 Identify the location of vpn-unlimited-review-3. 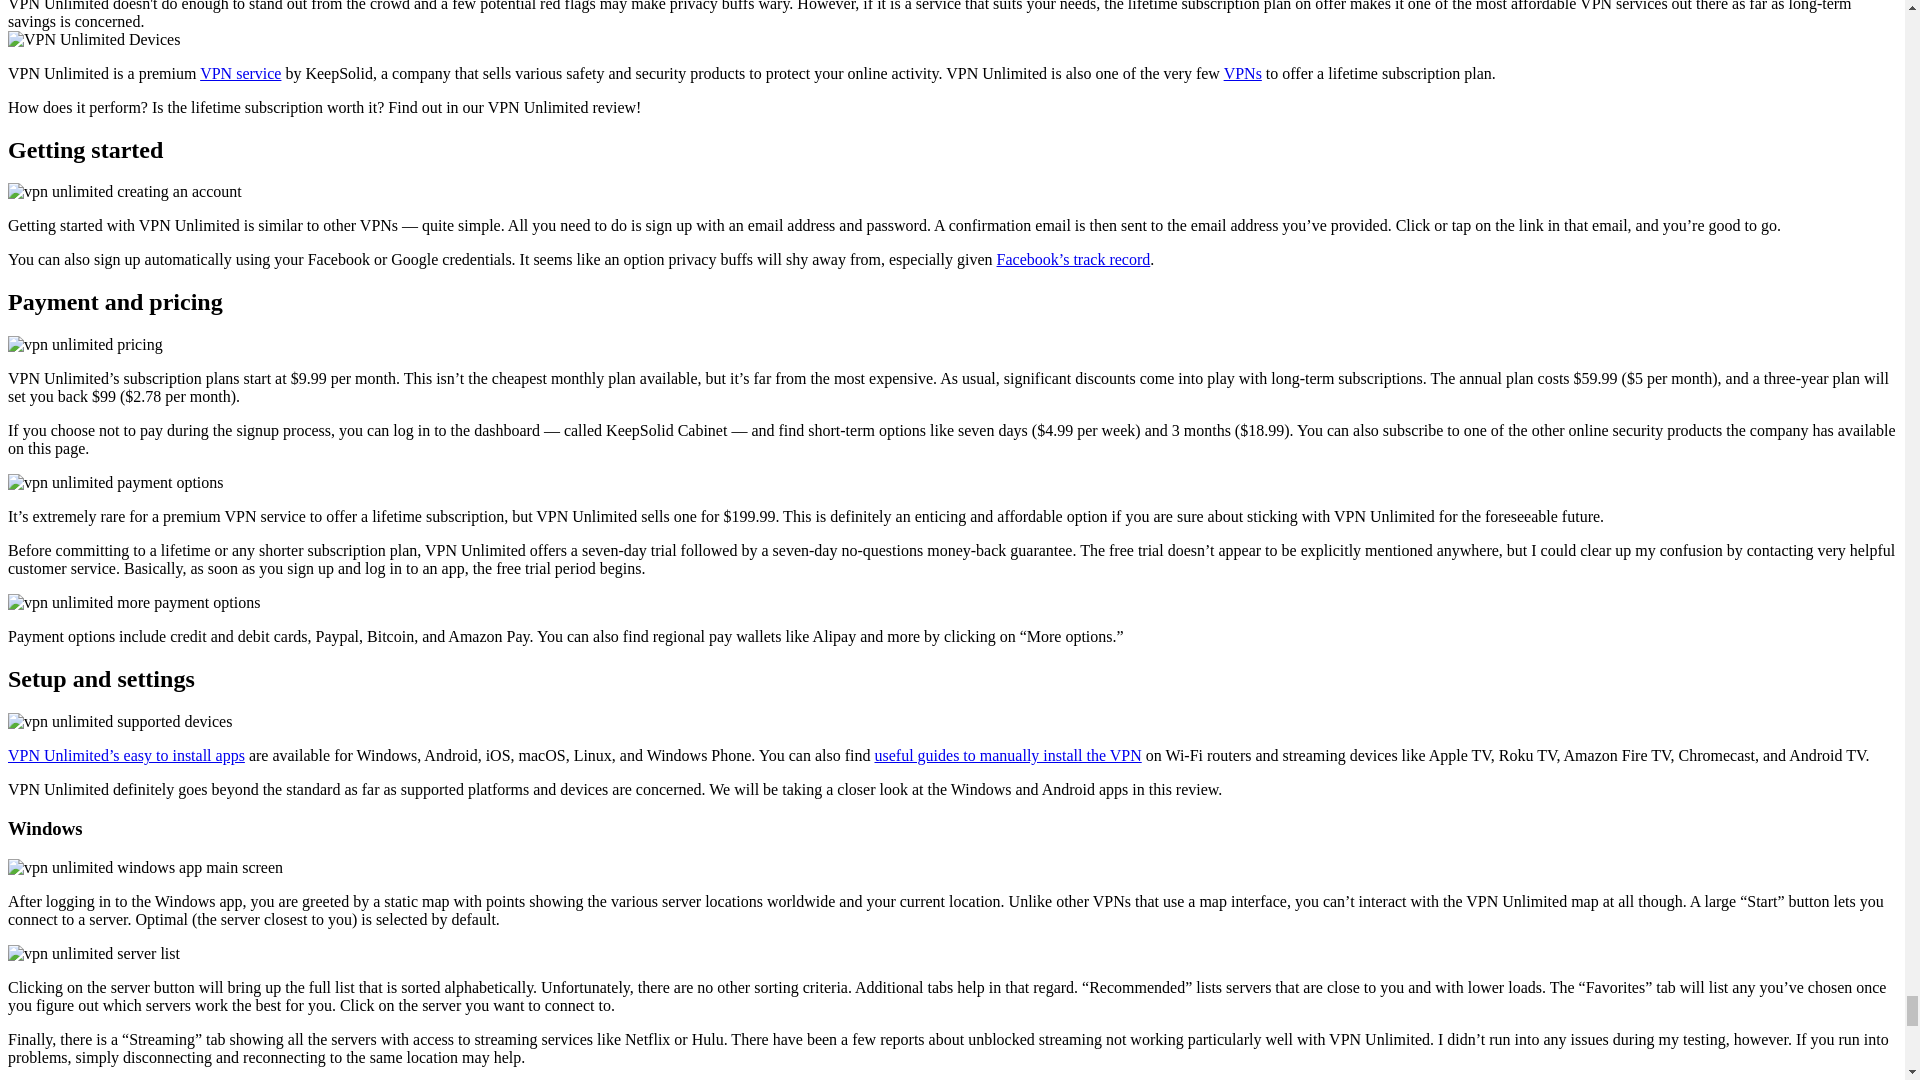
(85, 344).